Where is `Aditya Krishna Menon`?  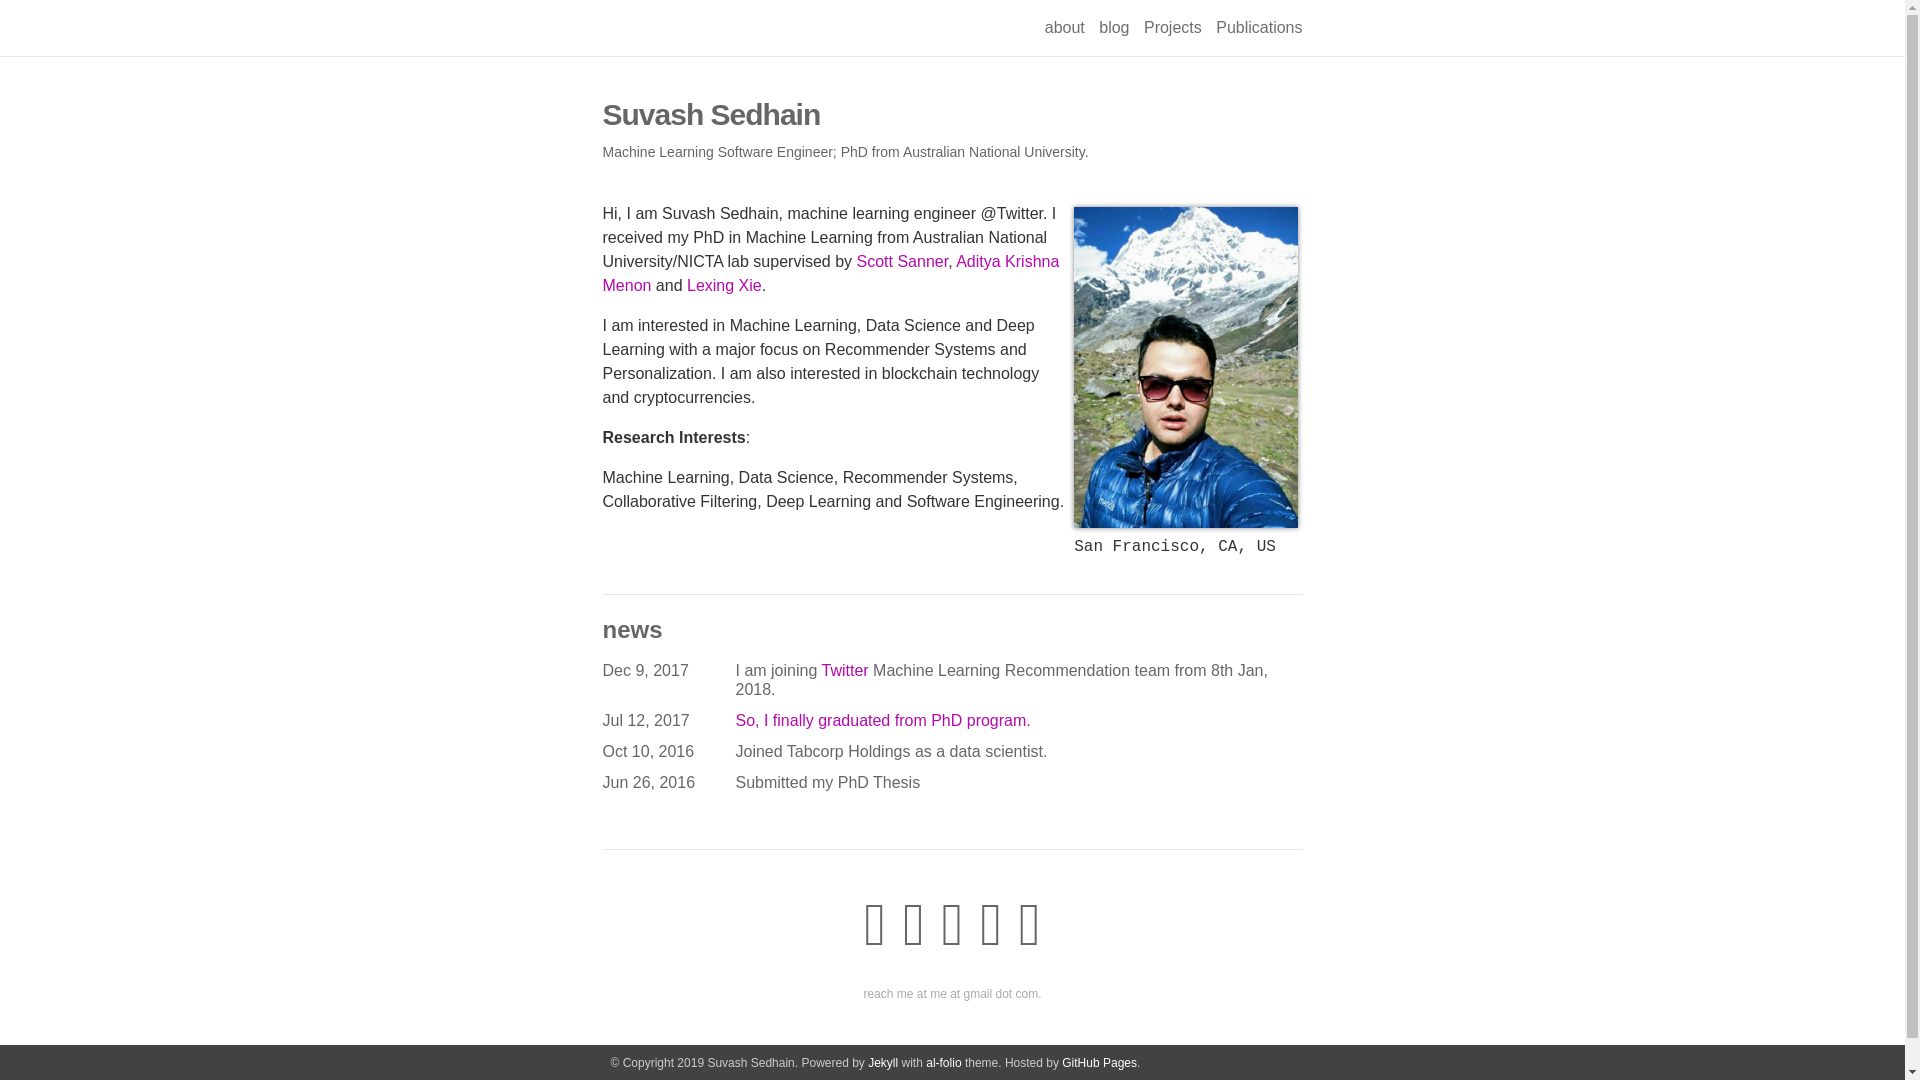 Aditya Krishna Menon is located at coordinates (830, 272).